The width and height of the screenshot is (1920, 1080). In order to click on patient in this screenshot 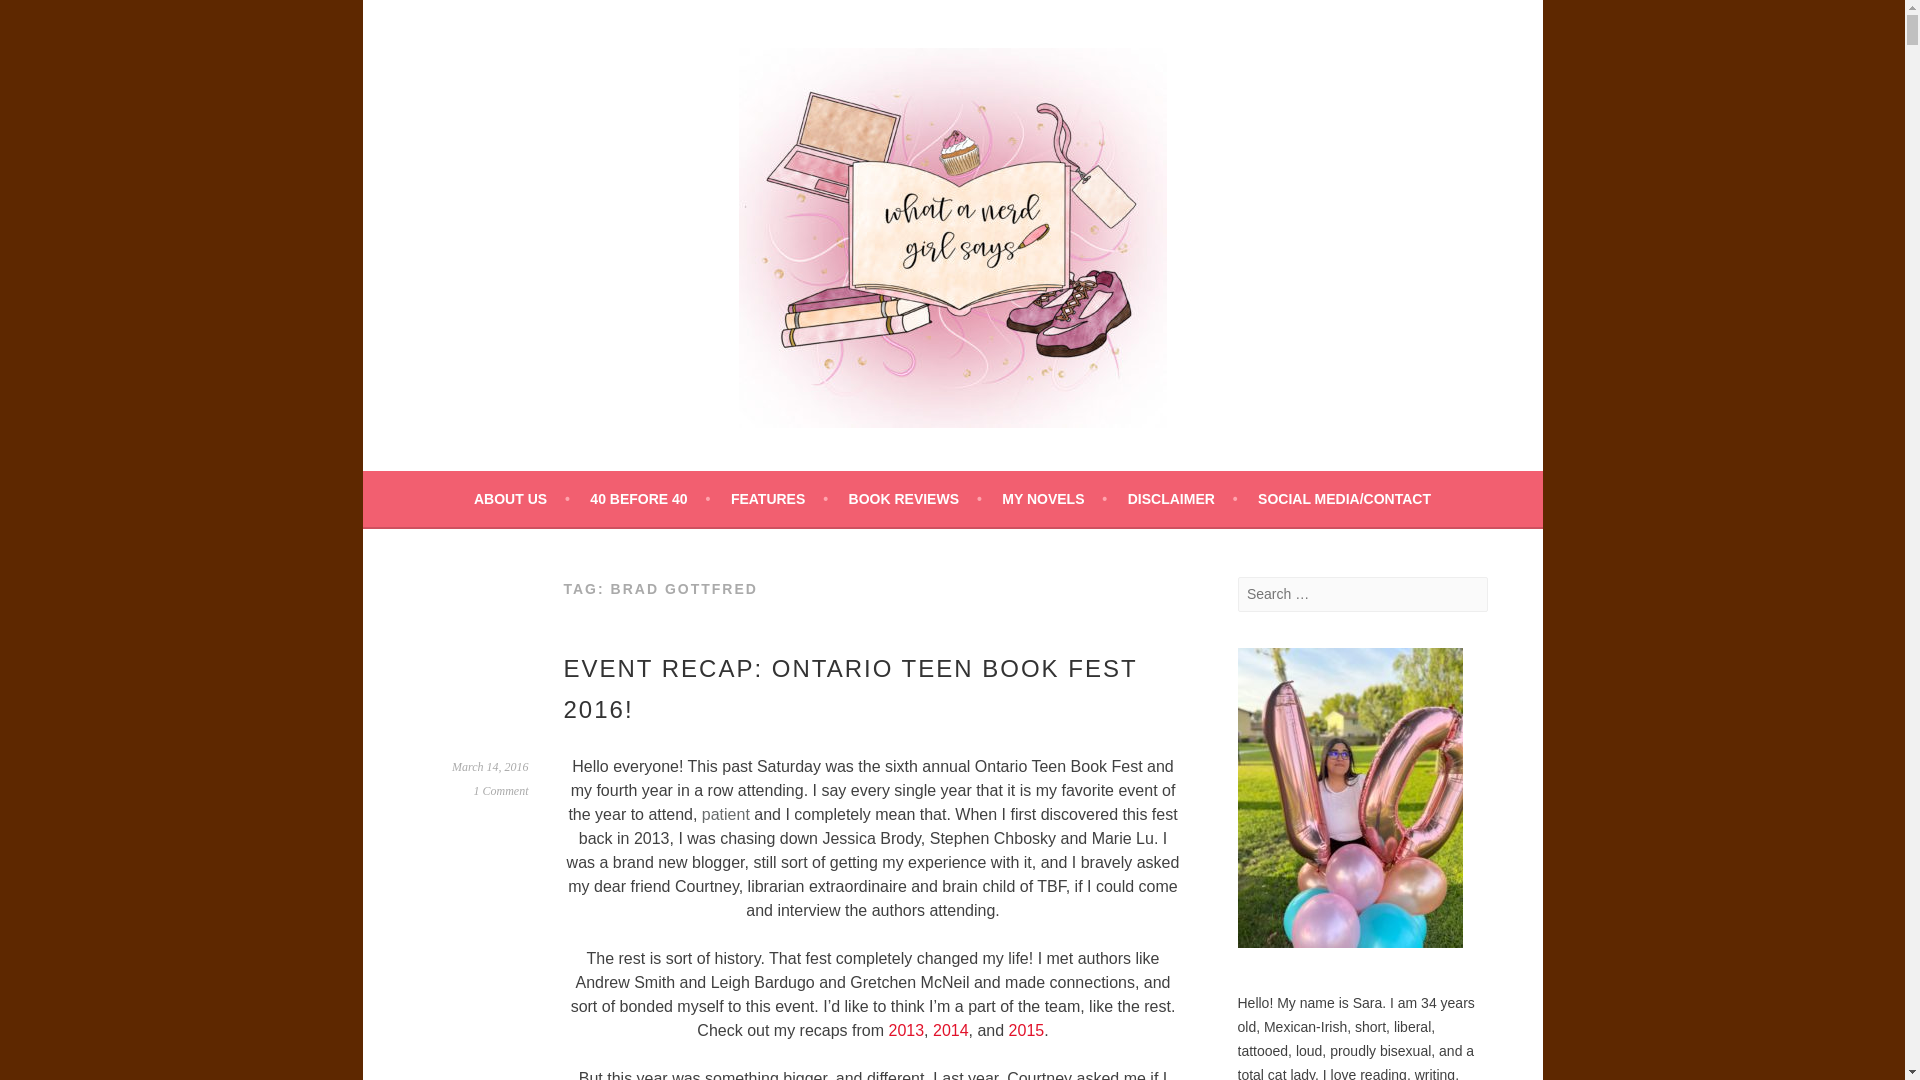, I will do `click(726, 814)`.